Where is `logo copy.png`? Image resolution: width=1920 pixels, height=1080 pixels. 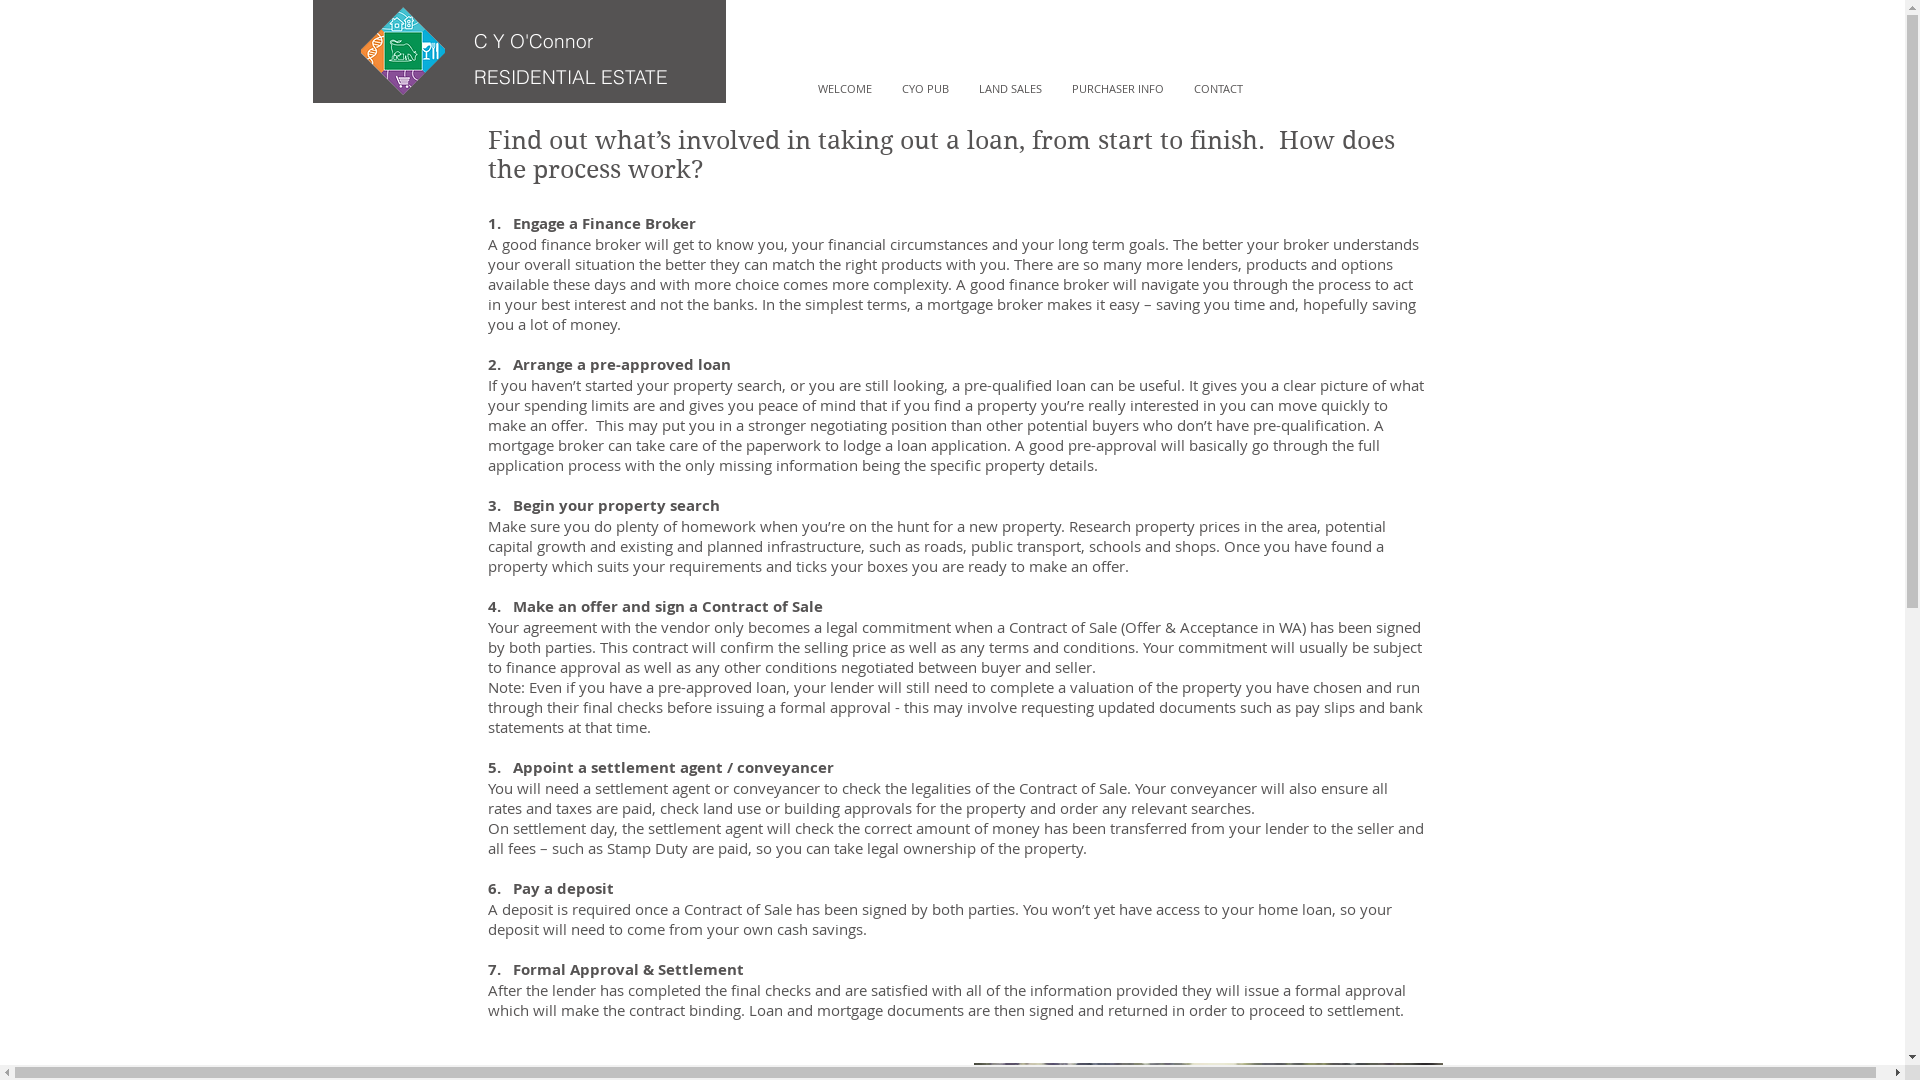 logo copy.png is located at coordinates (402, 50).